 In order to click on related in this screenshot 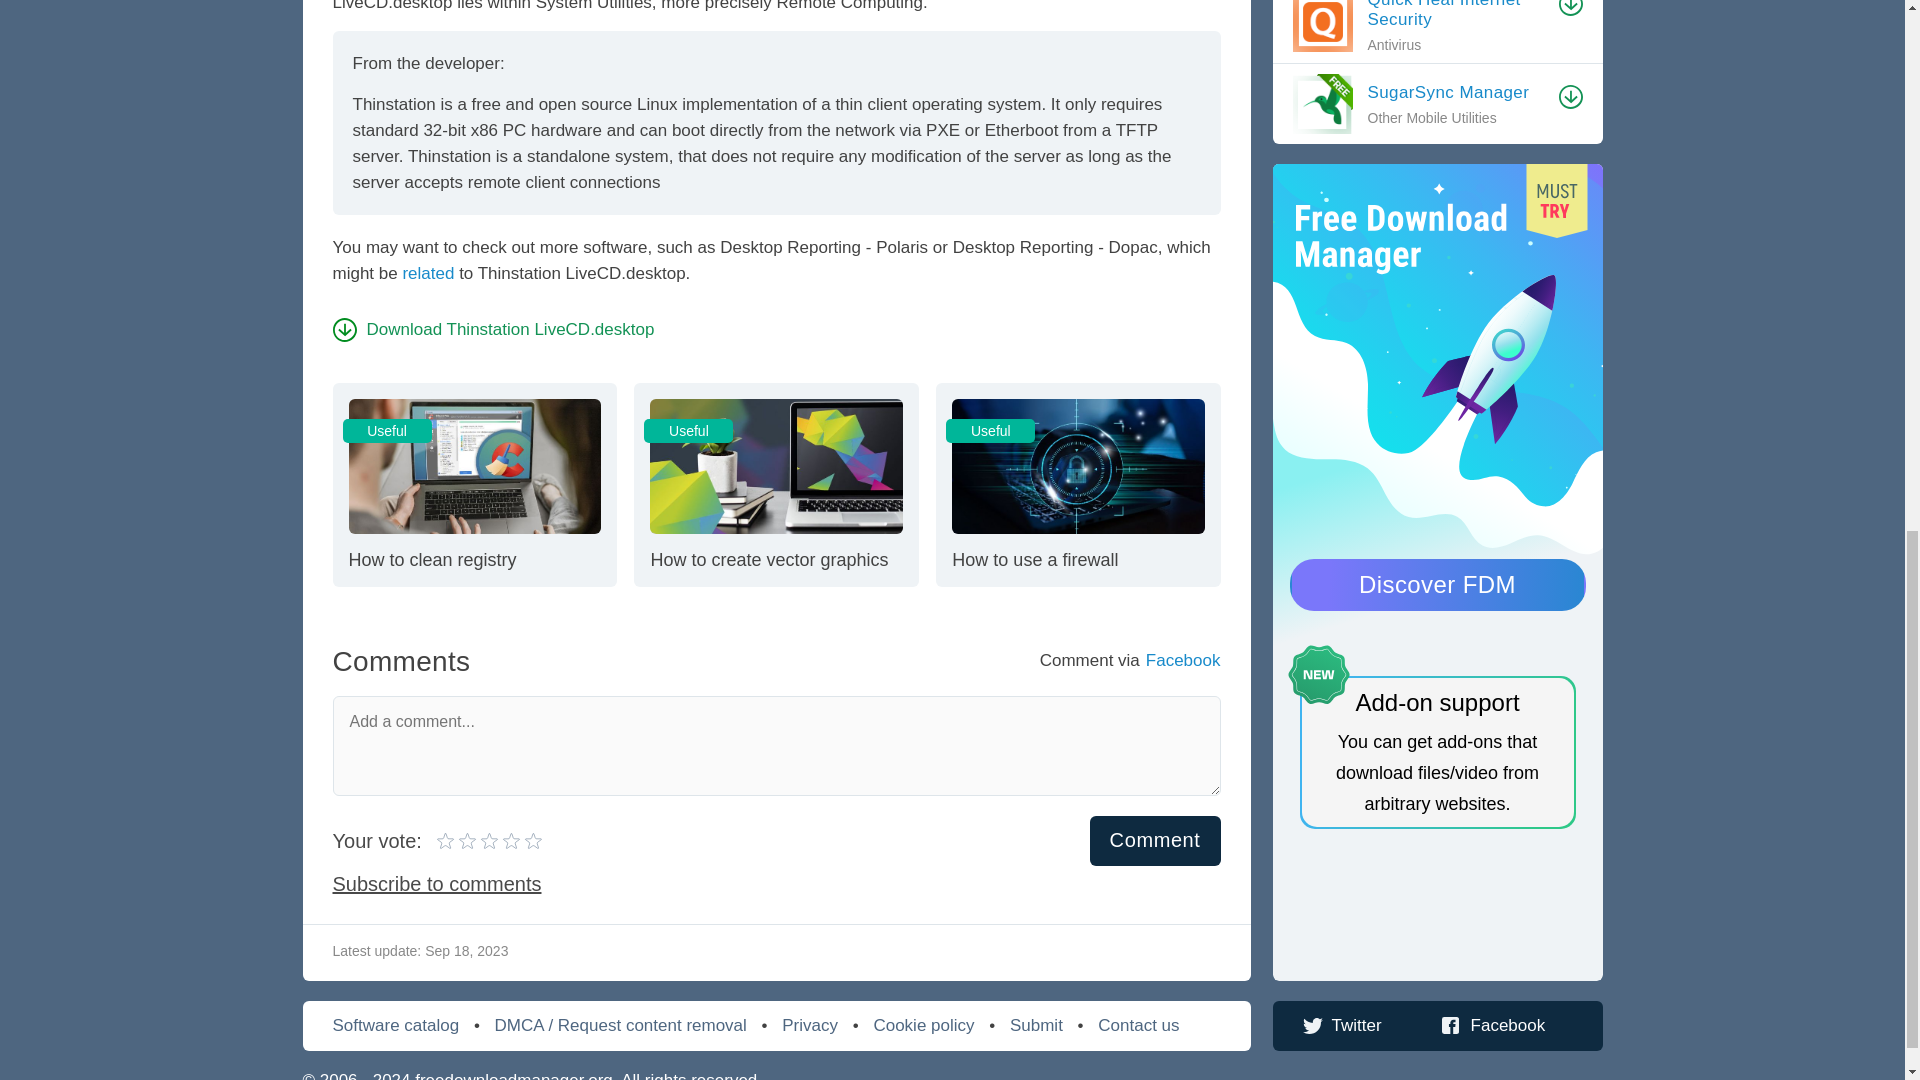, I will do `click(474, 484)`.